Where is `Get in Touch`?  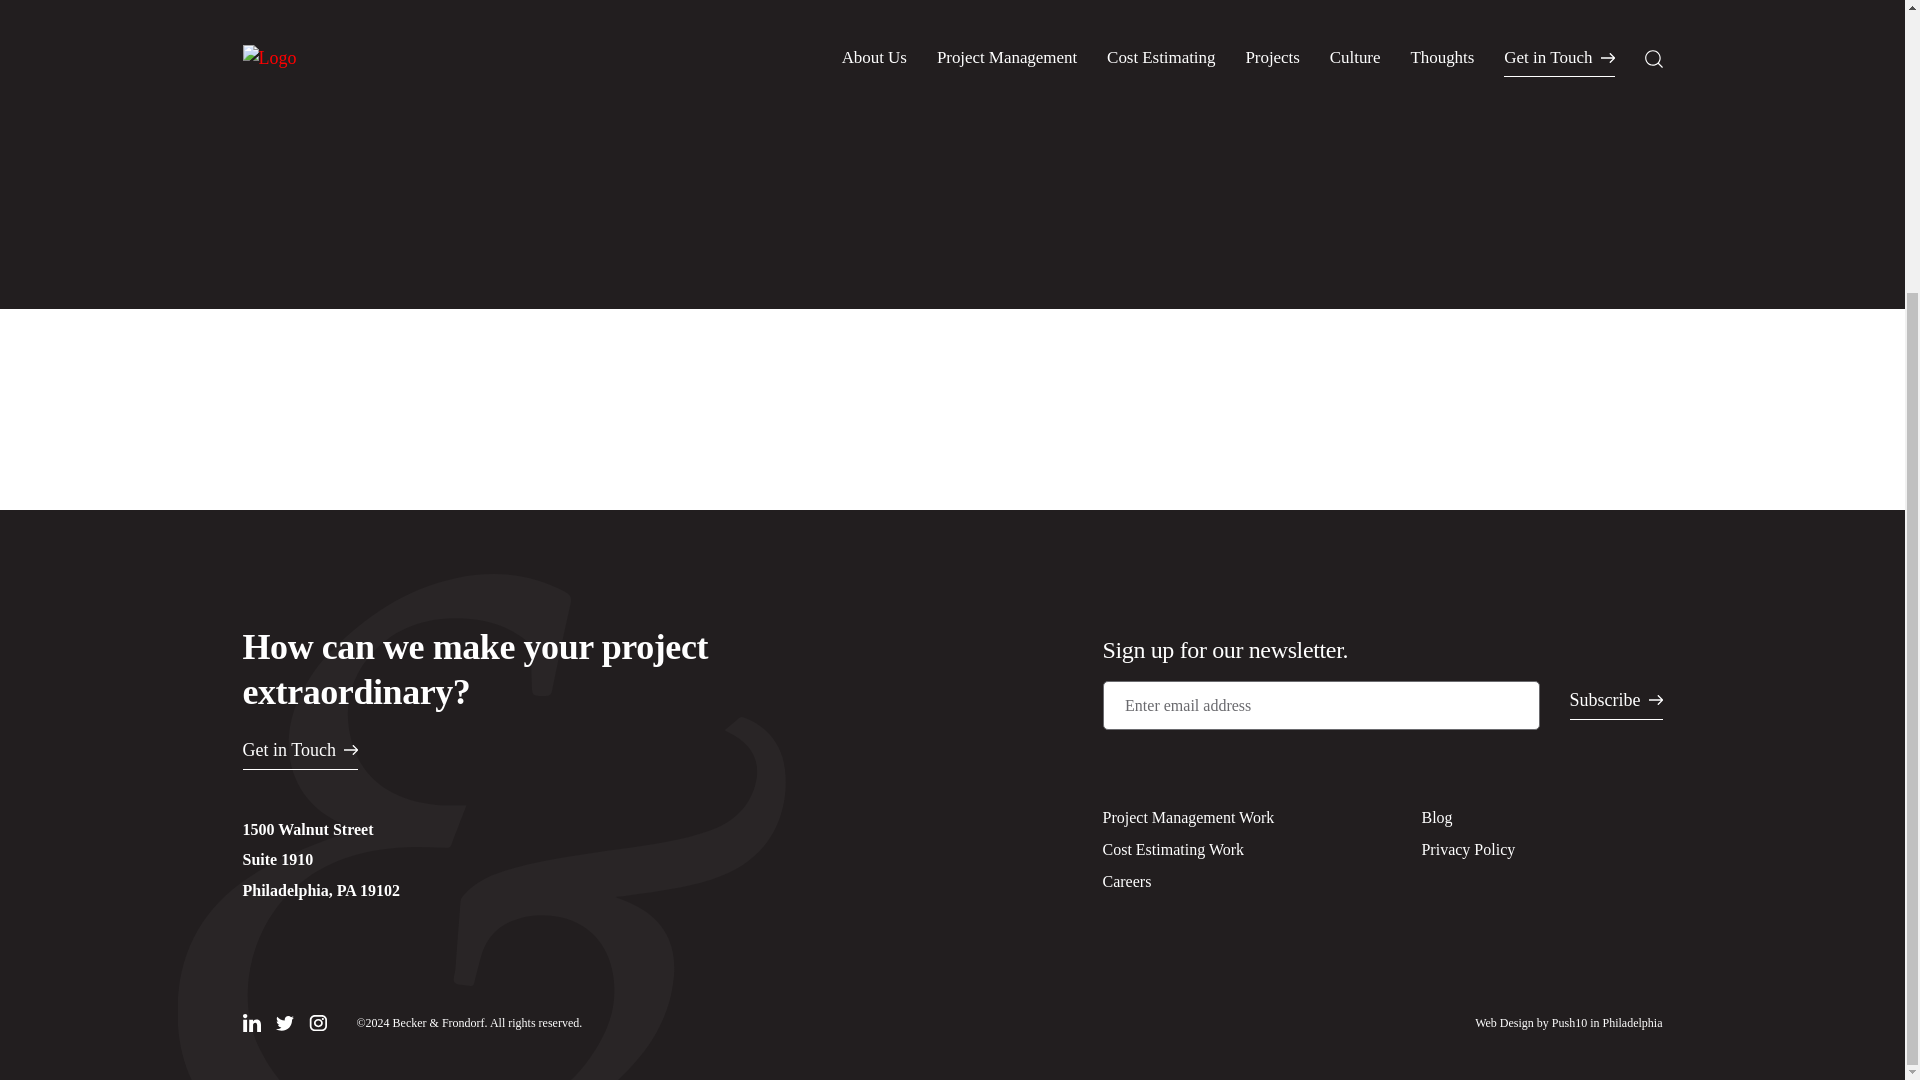
Get in Touch is located at coordinates (299, 755).